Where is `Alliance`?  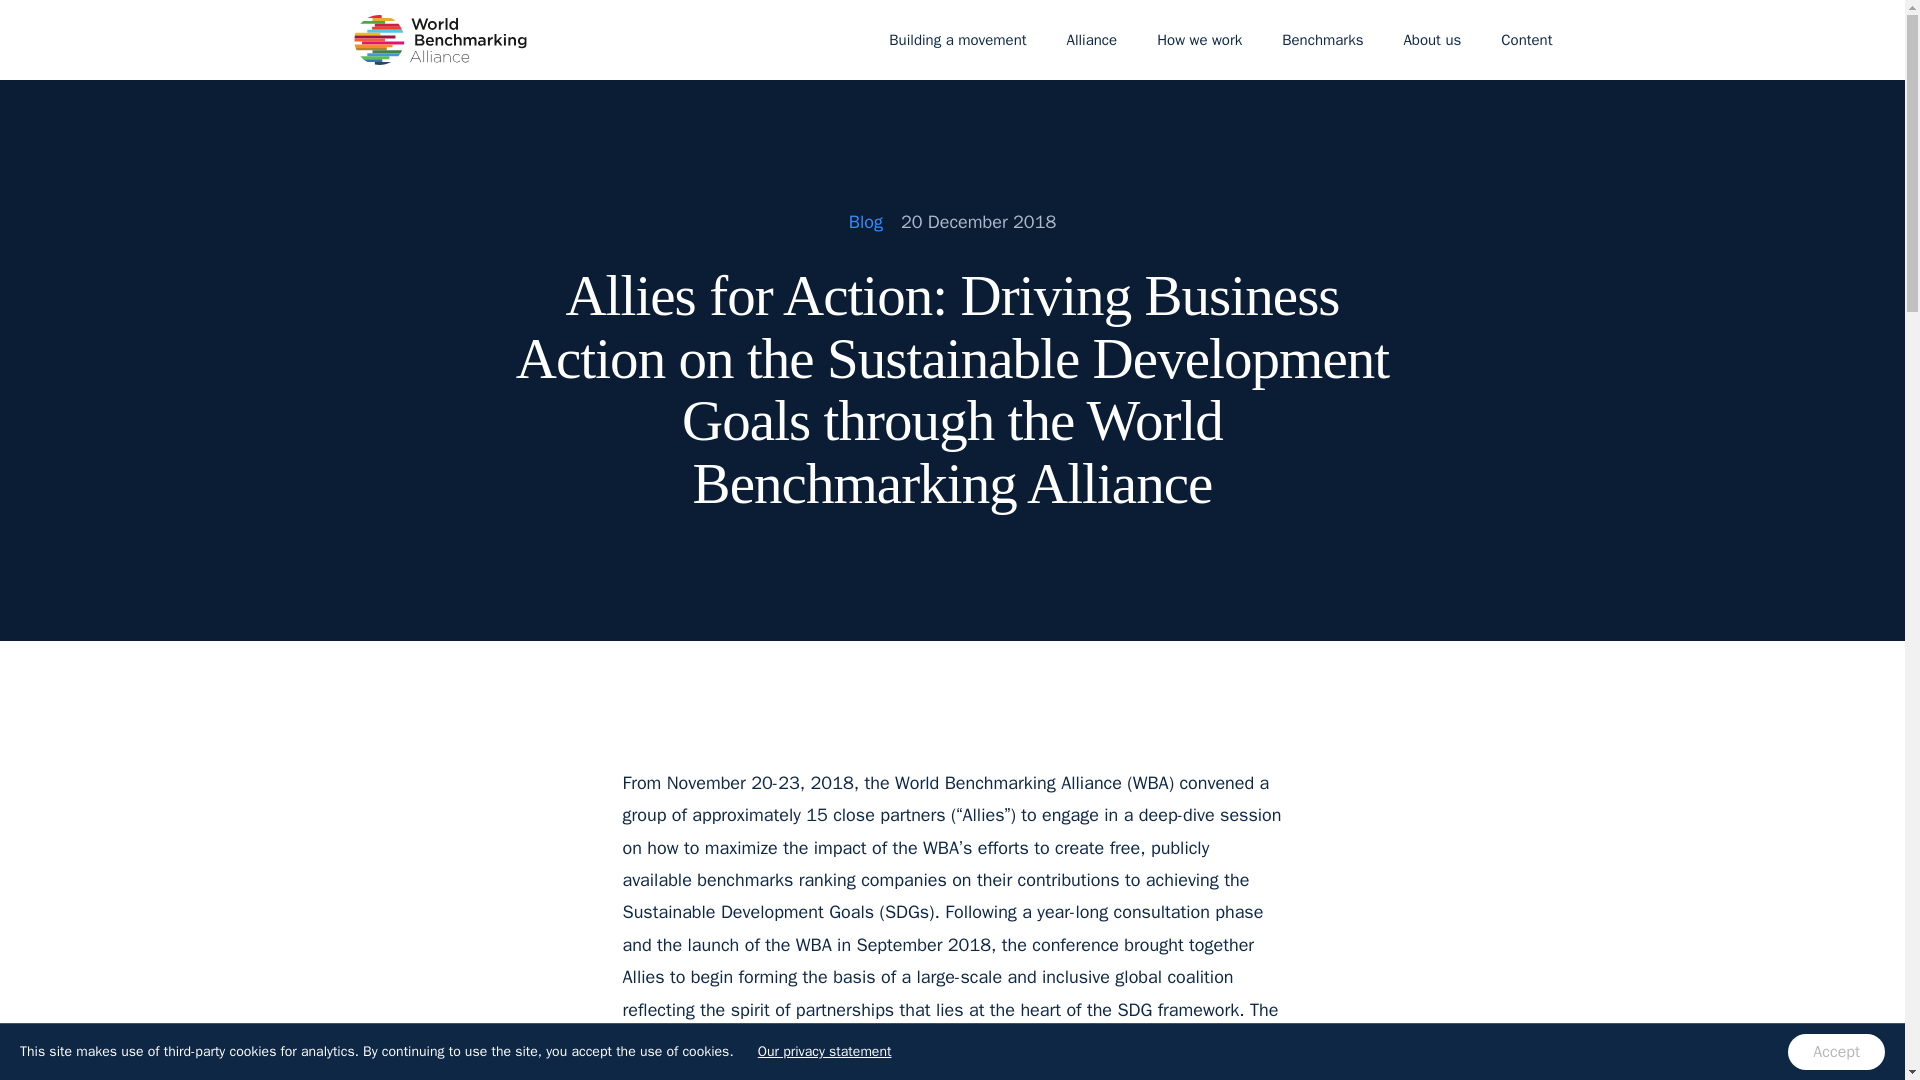
Alliance is located at coordinates (1092, 40).